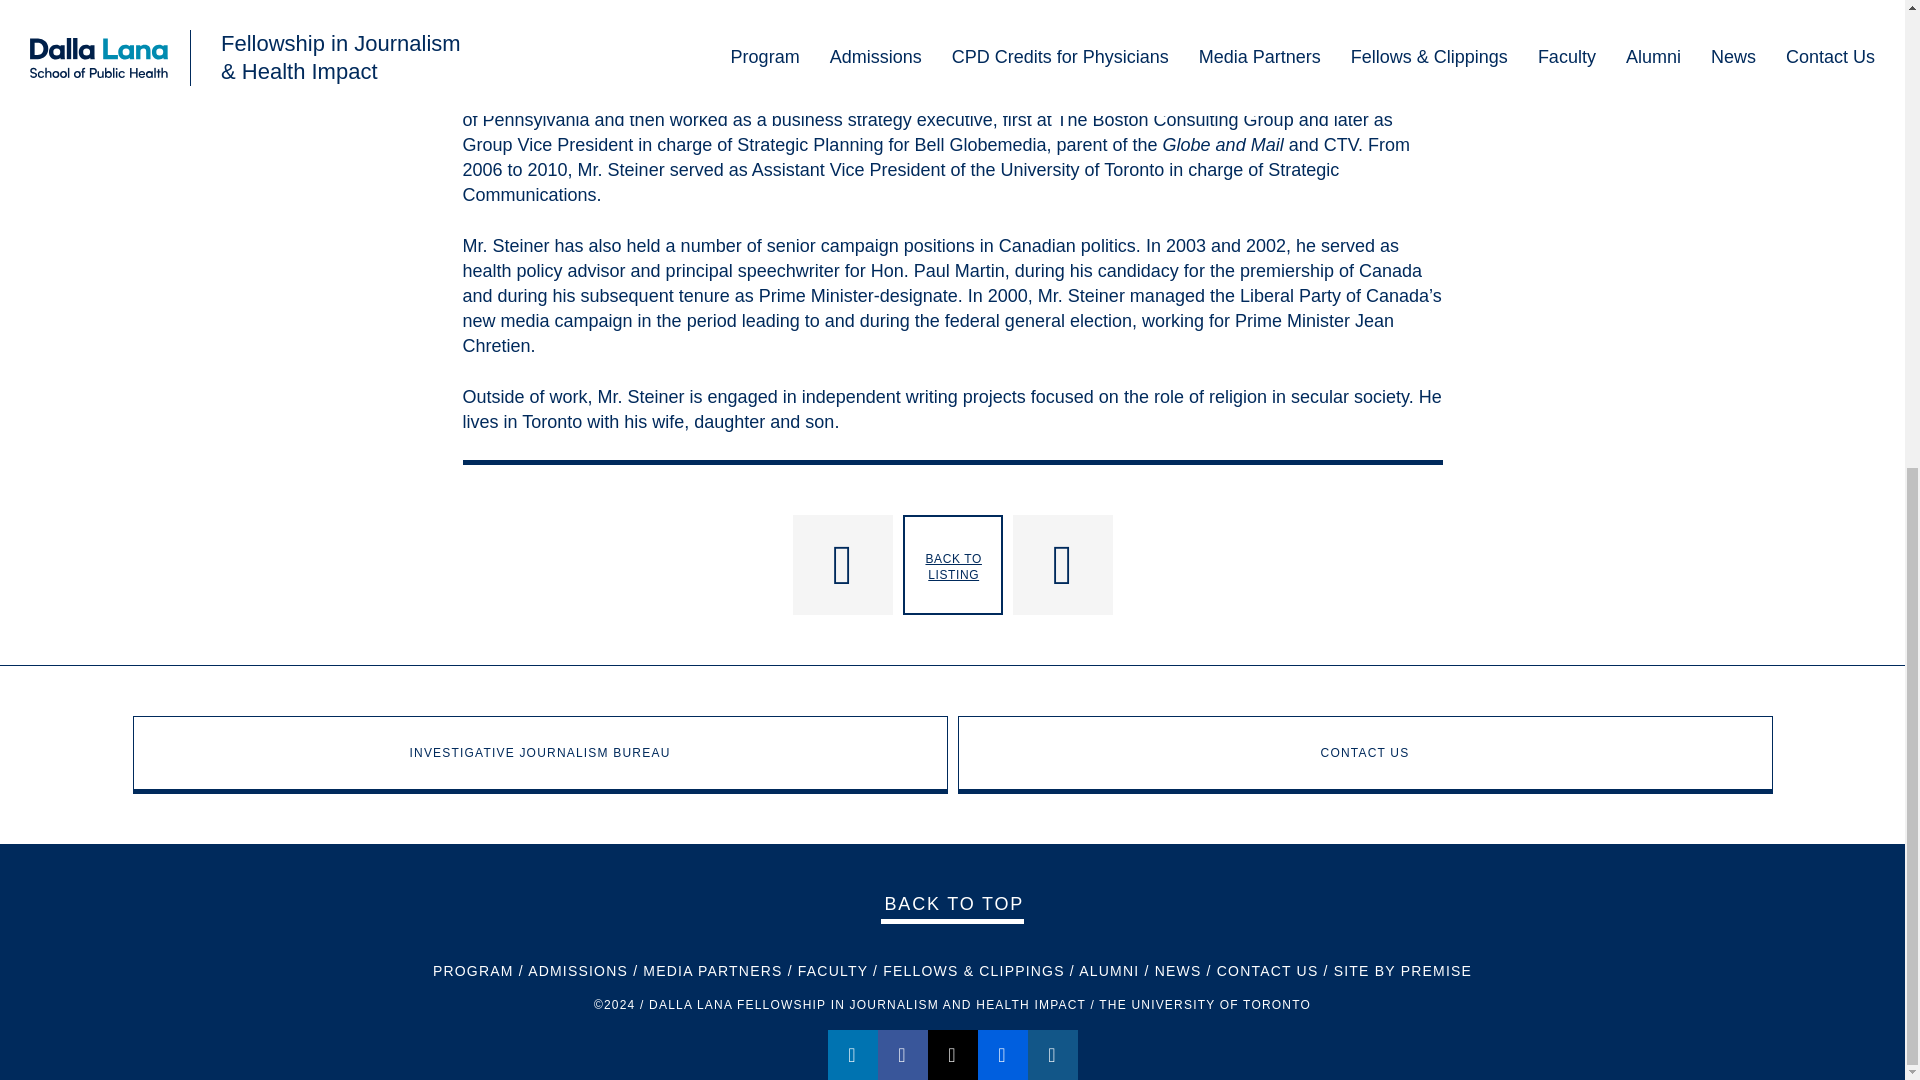 The image size is (1920, 1080). I want to click on BACK TO TOP, so click(952, 904).